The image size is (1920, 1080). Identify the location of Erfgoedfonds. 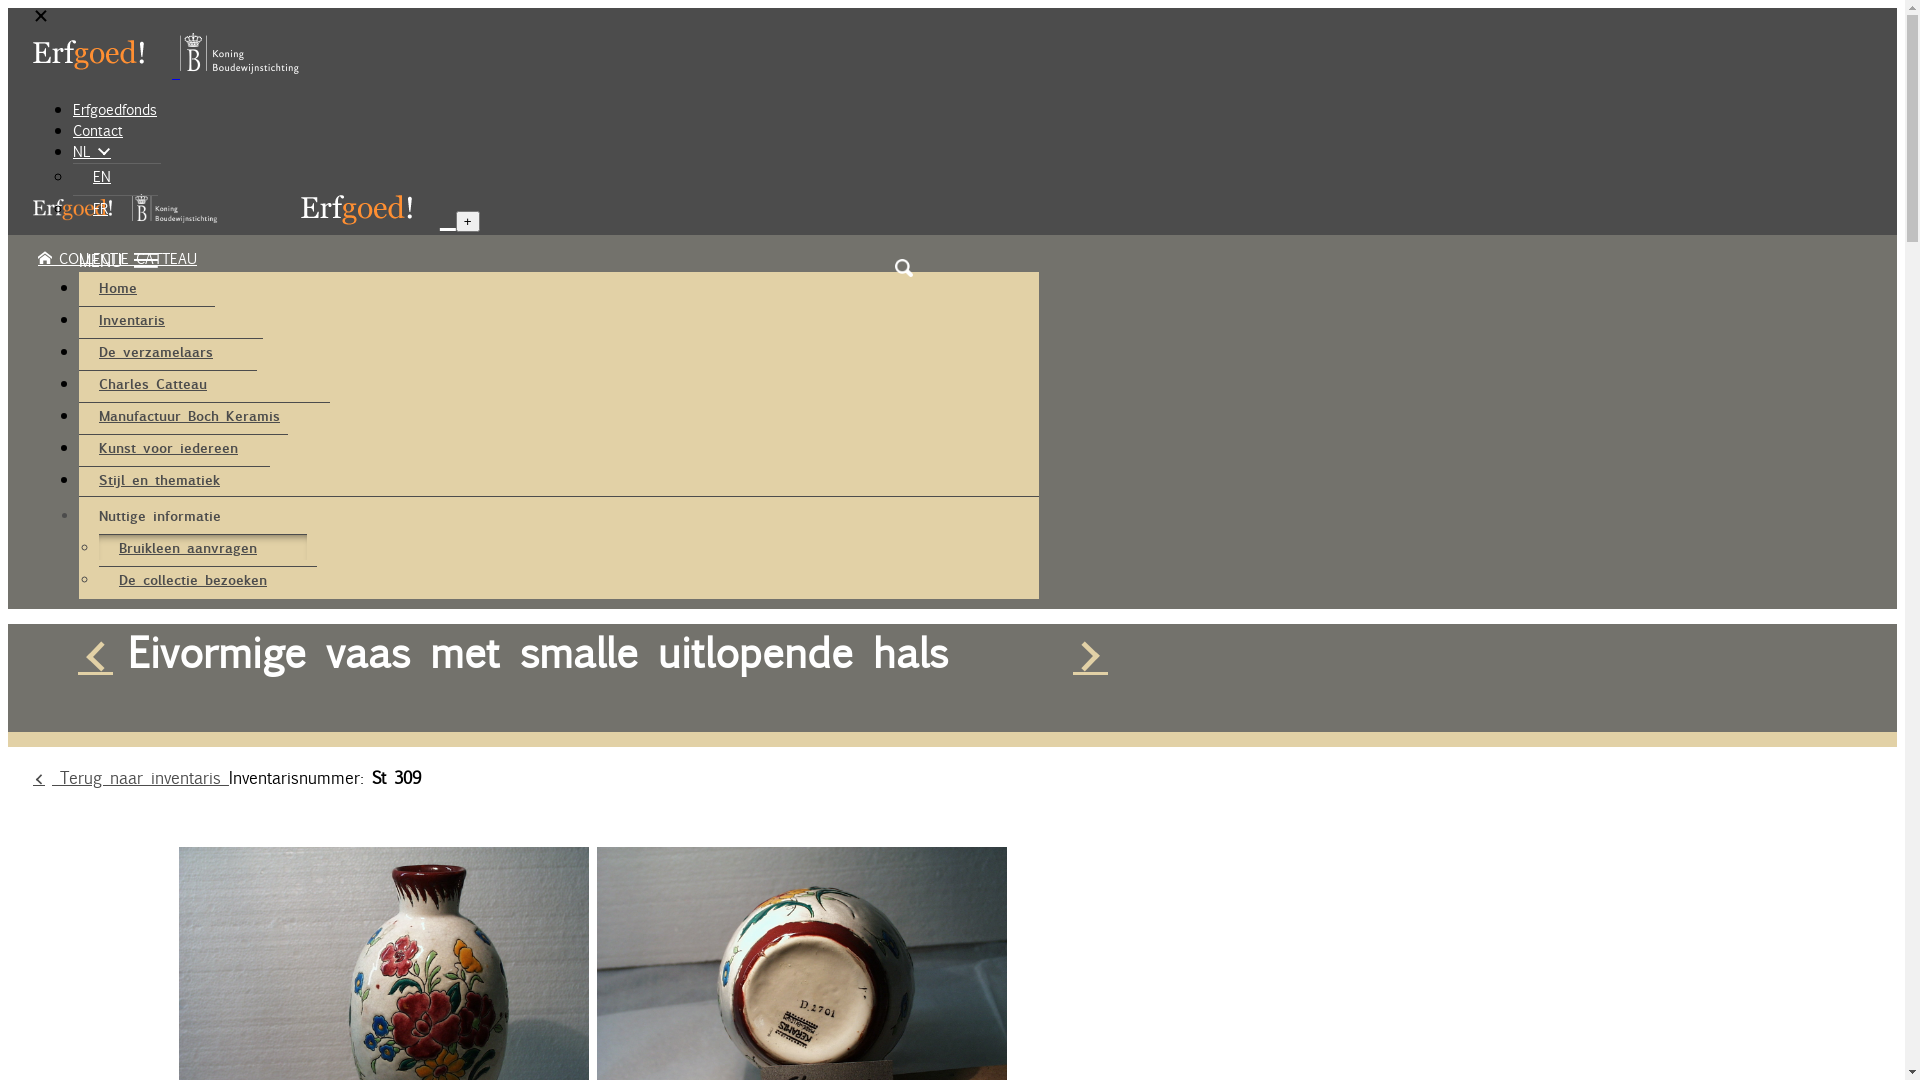
(115, 110).